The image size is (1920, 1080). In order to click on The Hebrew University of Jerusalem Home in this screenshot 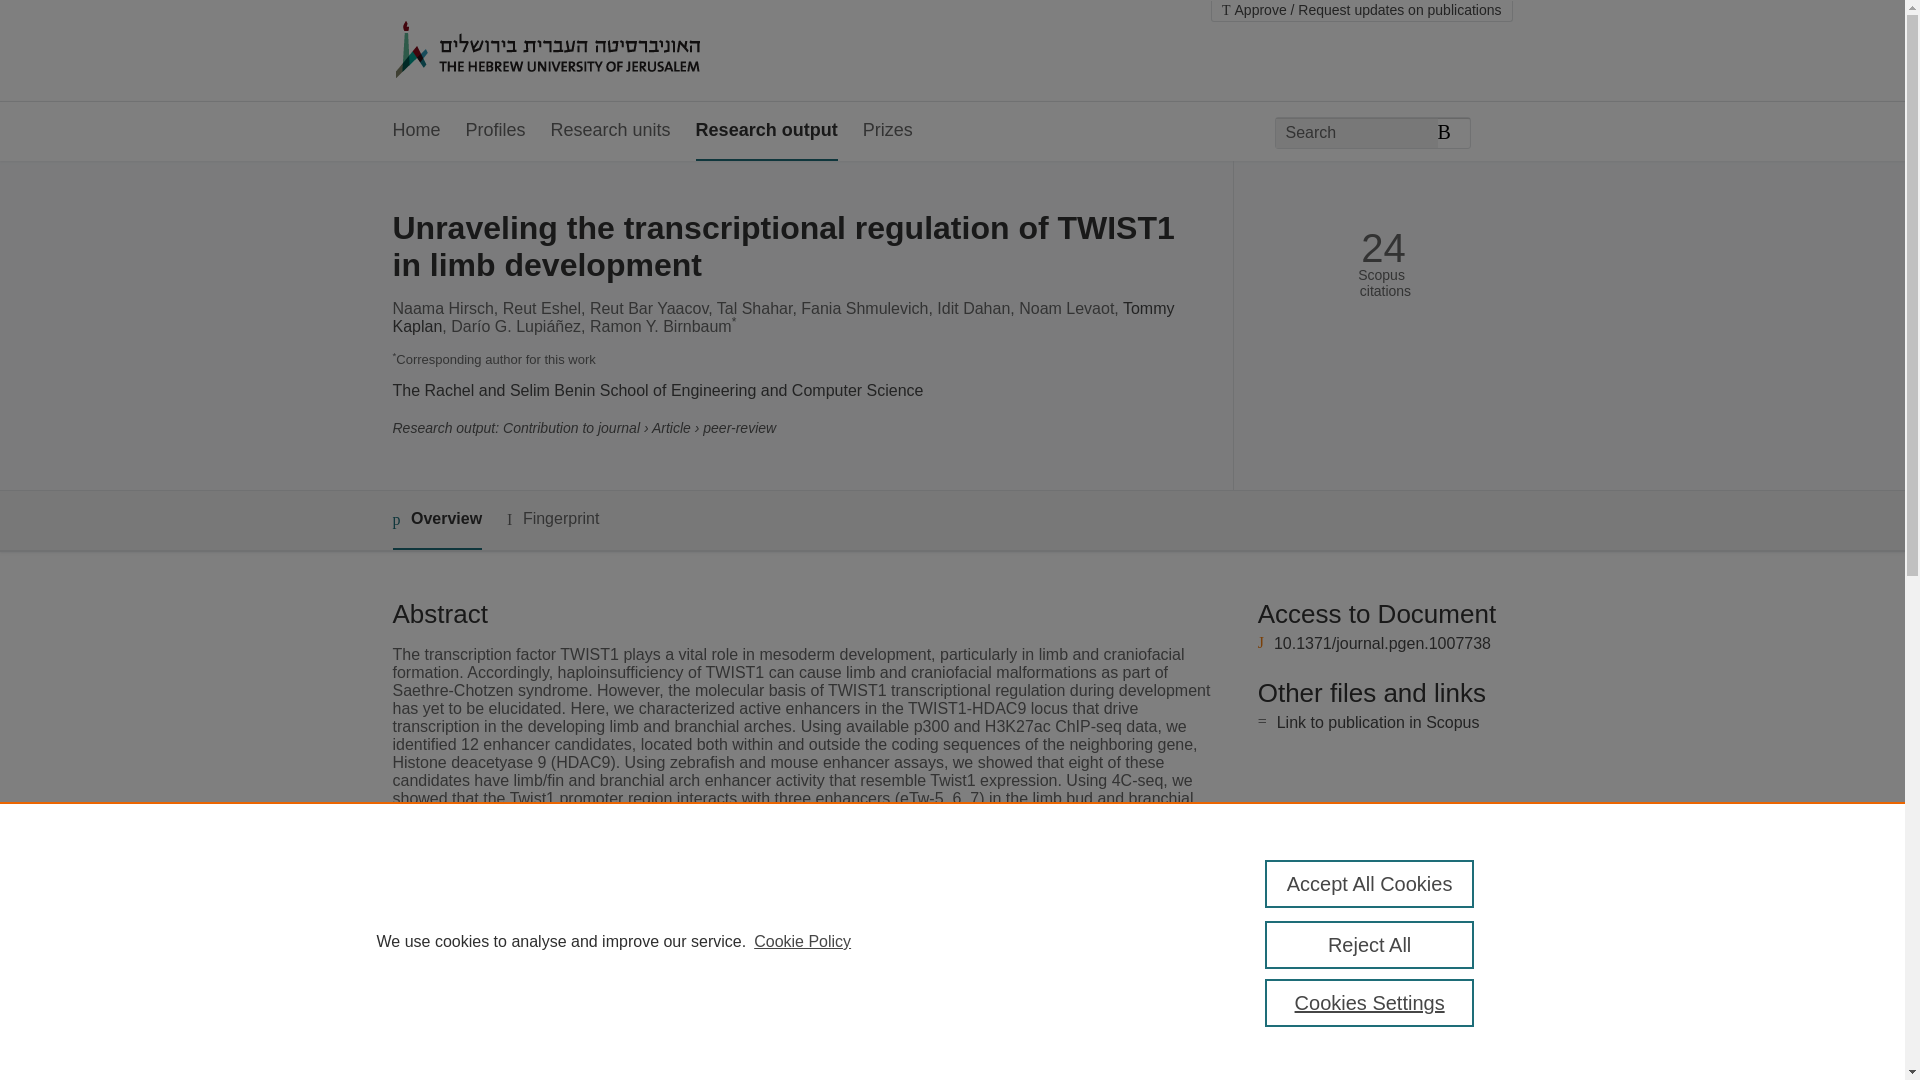, I will do `click(590, 51)`.